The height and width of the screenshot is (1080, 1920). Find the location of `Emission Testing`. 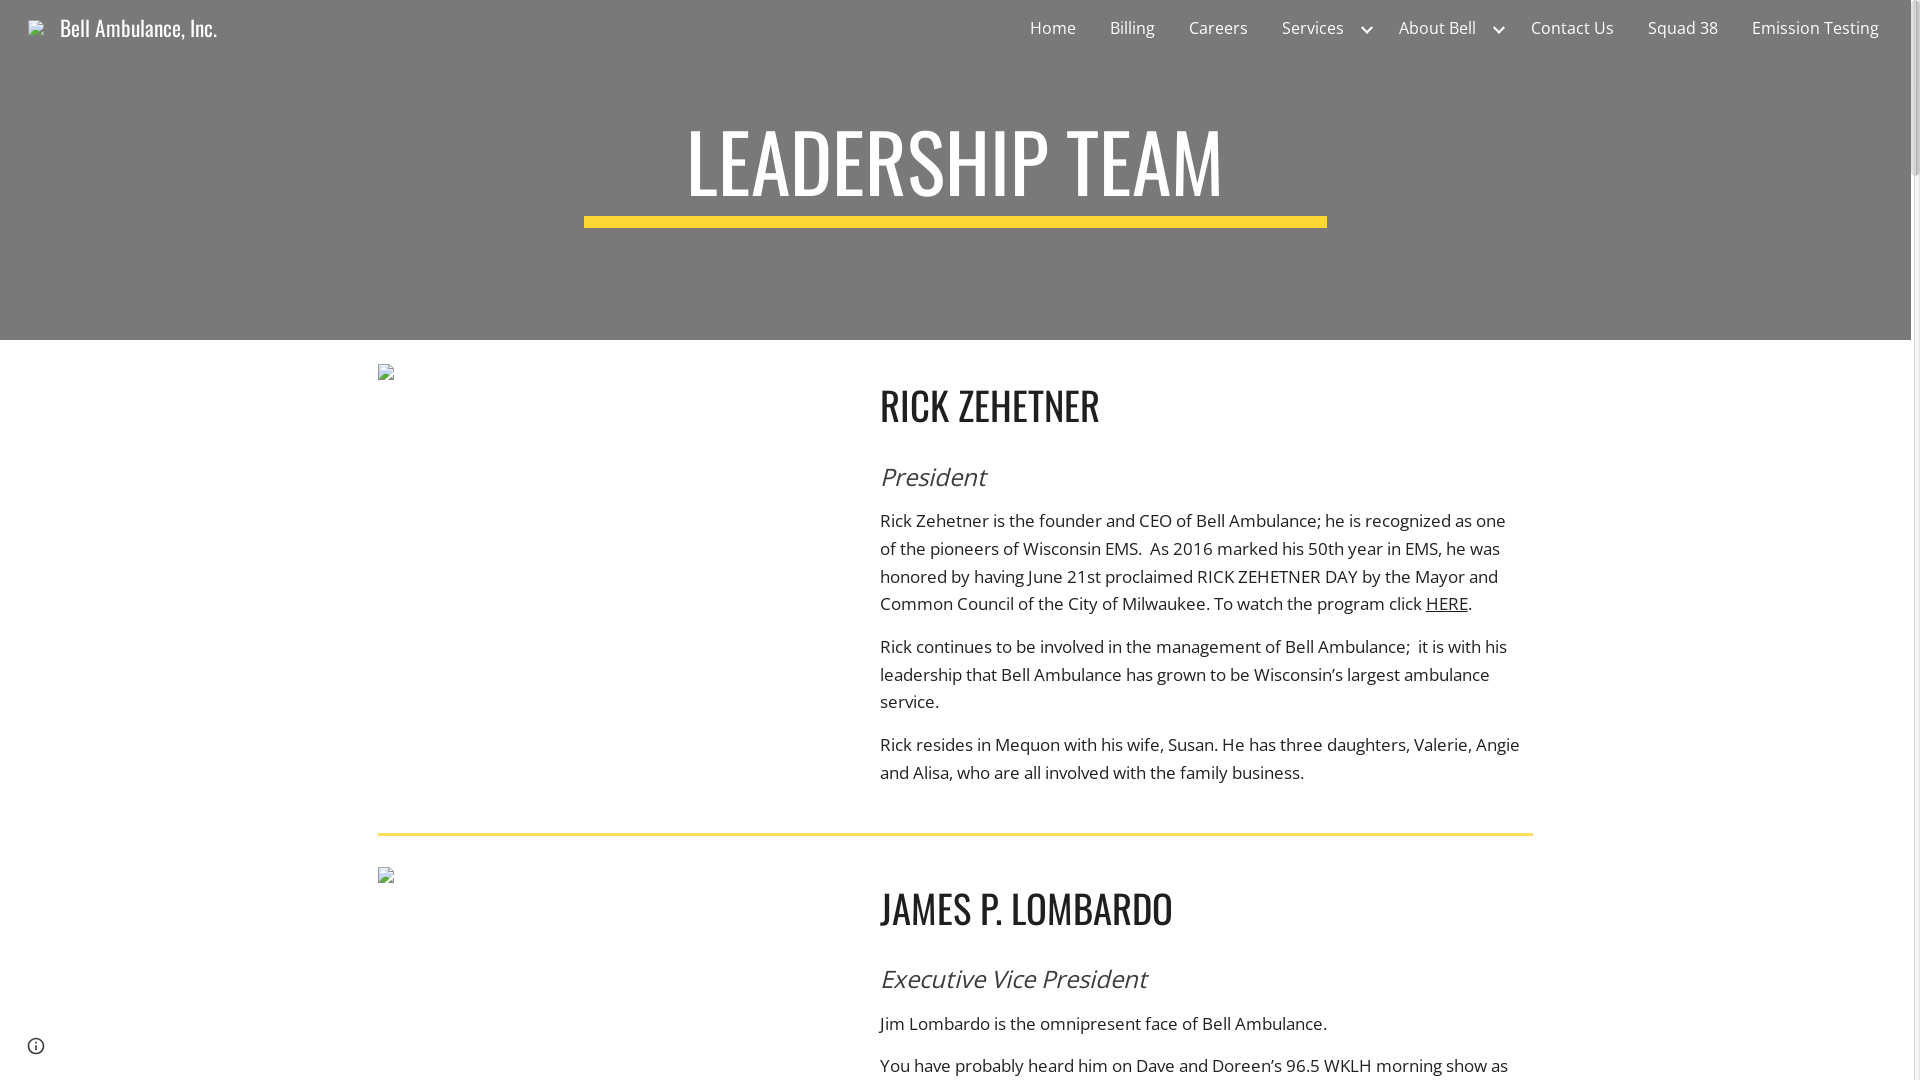

Emission Testing is located at coordinates (1816, 28).